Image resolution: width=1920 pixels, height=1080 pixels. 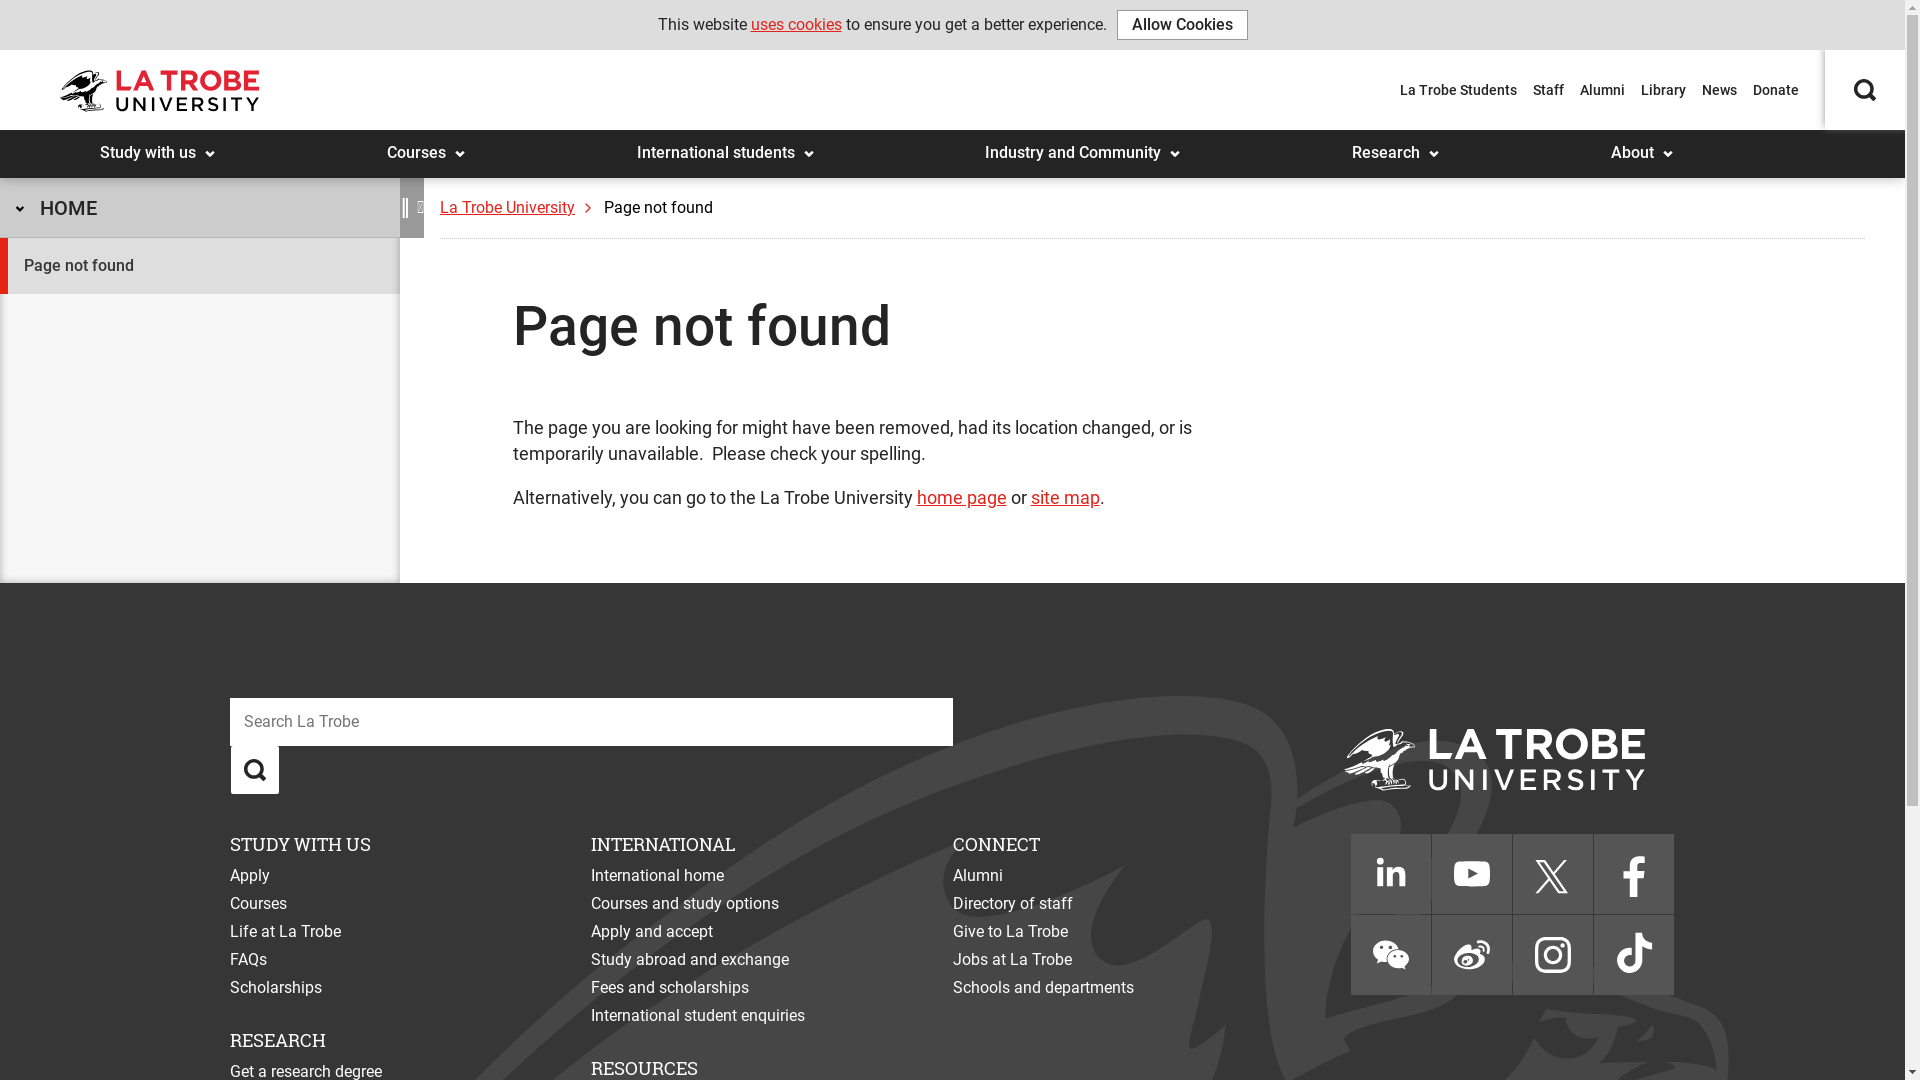 I want to click on Tiktok, so click(x=1634, y=955).